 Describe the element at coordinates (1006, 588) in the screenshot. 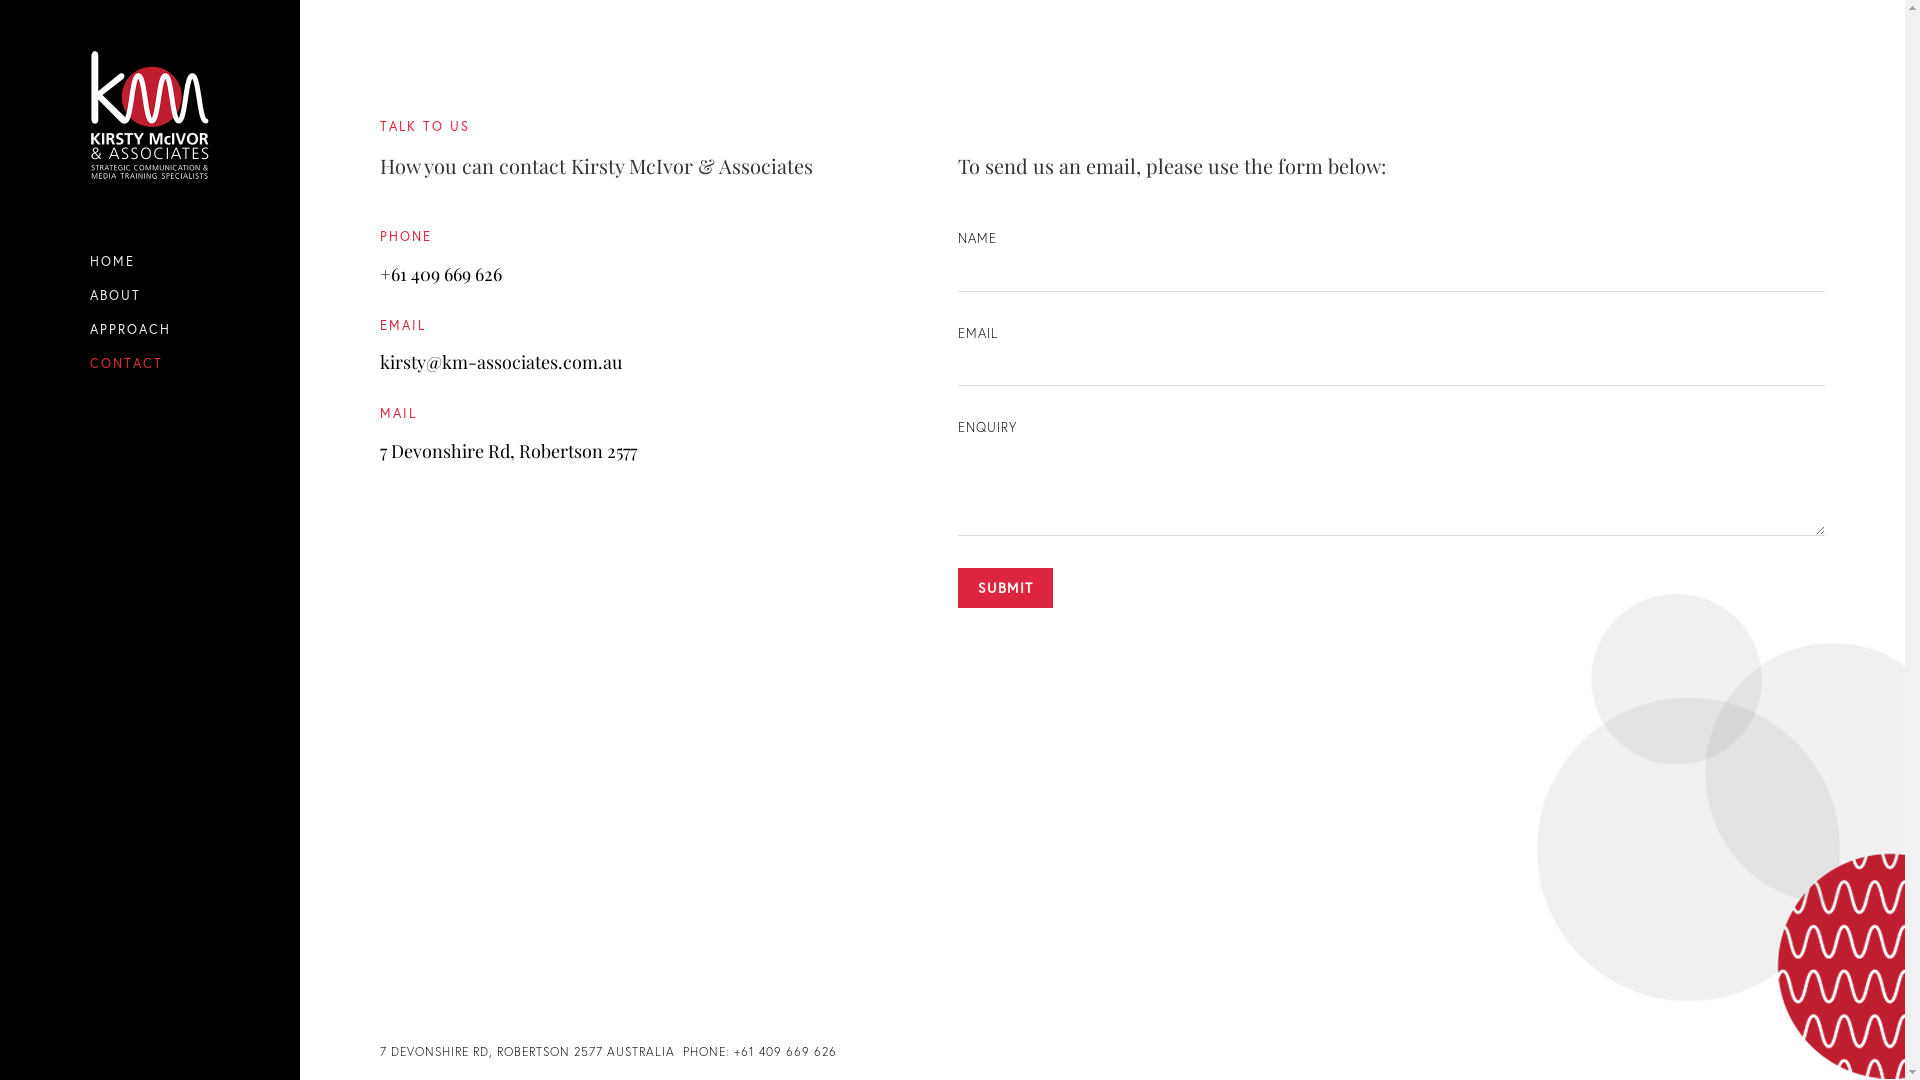

I see `SUBMIT` at that location.